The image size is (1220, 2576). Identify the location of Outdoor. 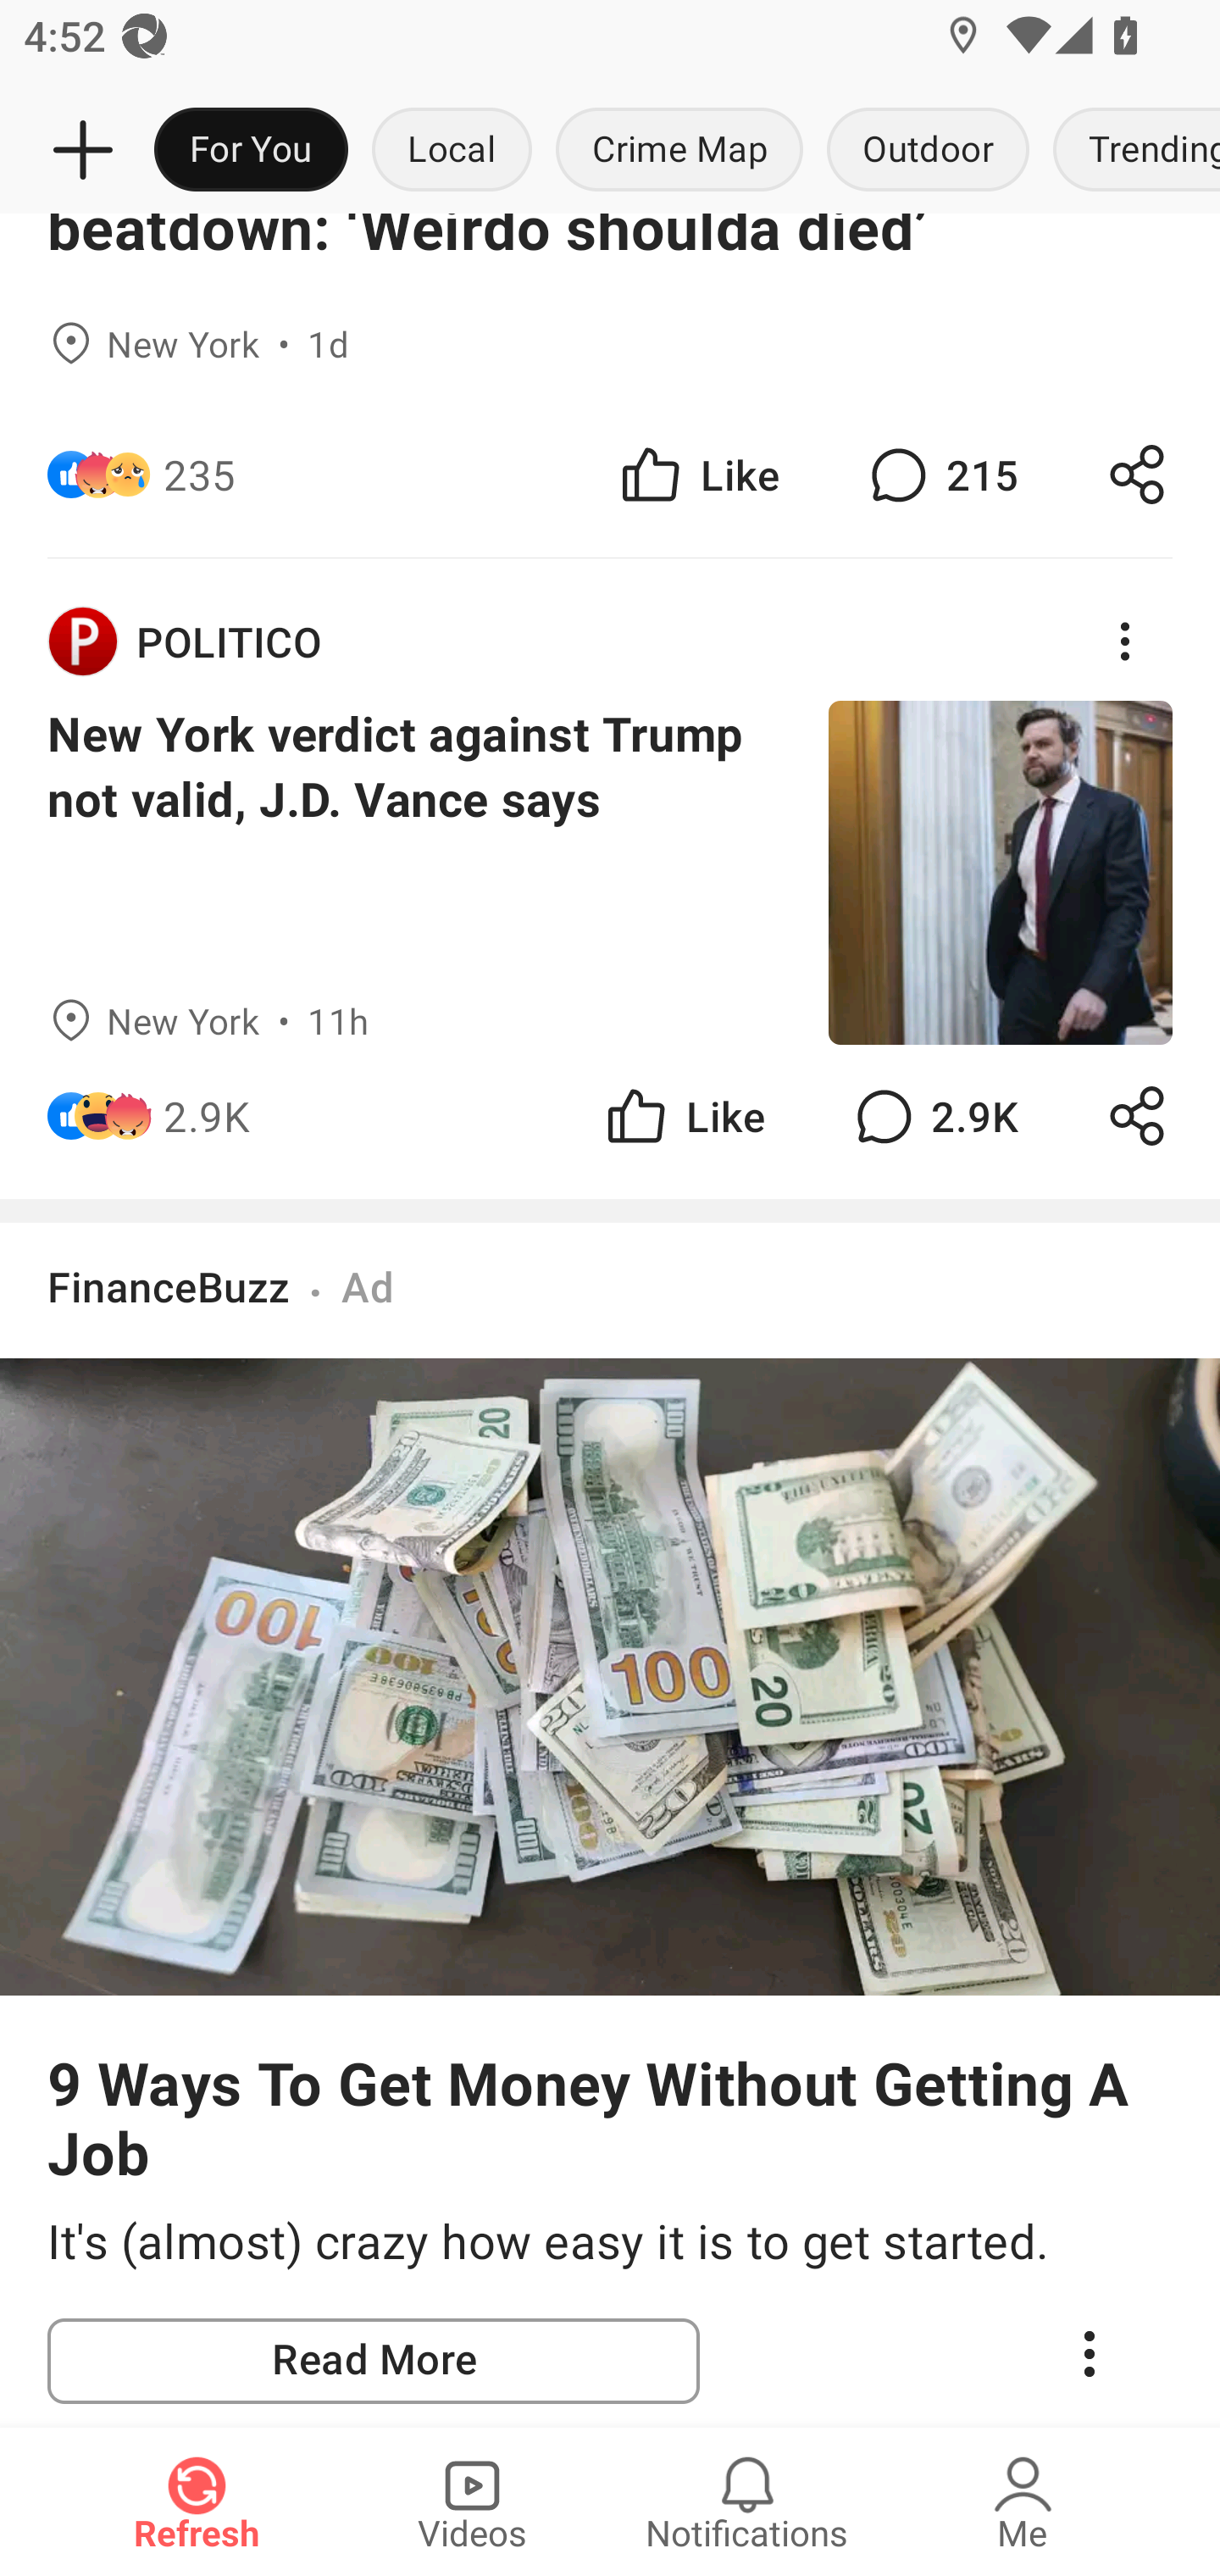
(927, 151).